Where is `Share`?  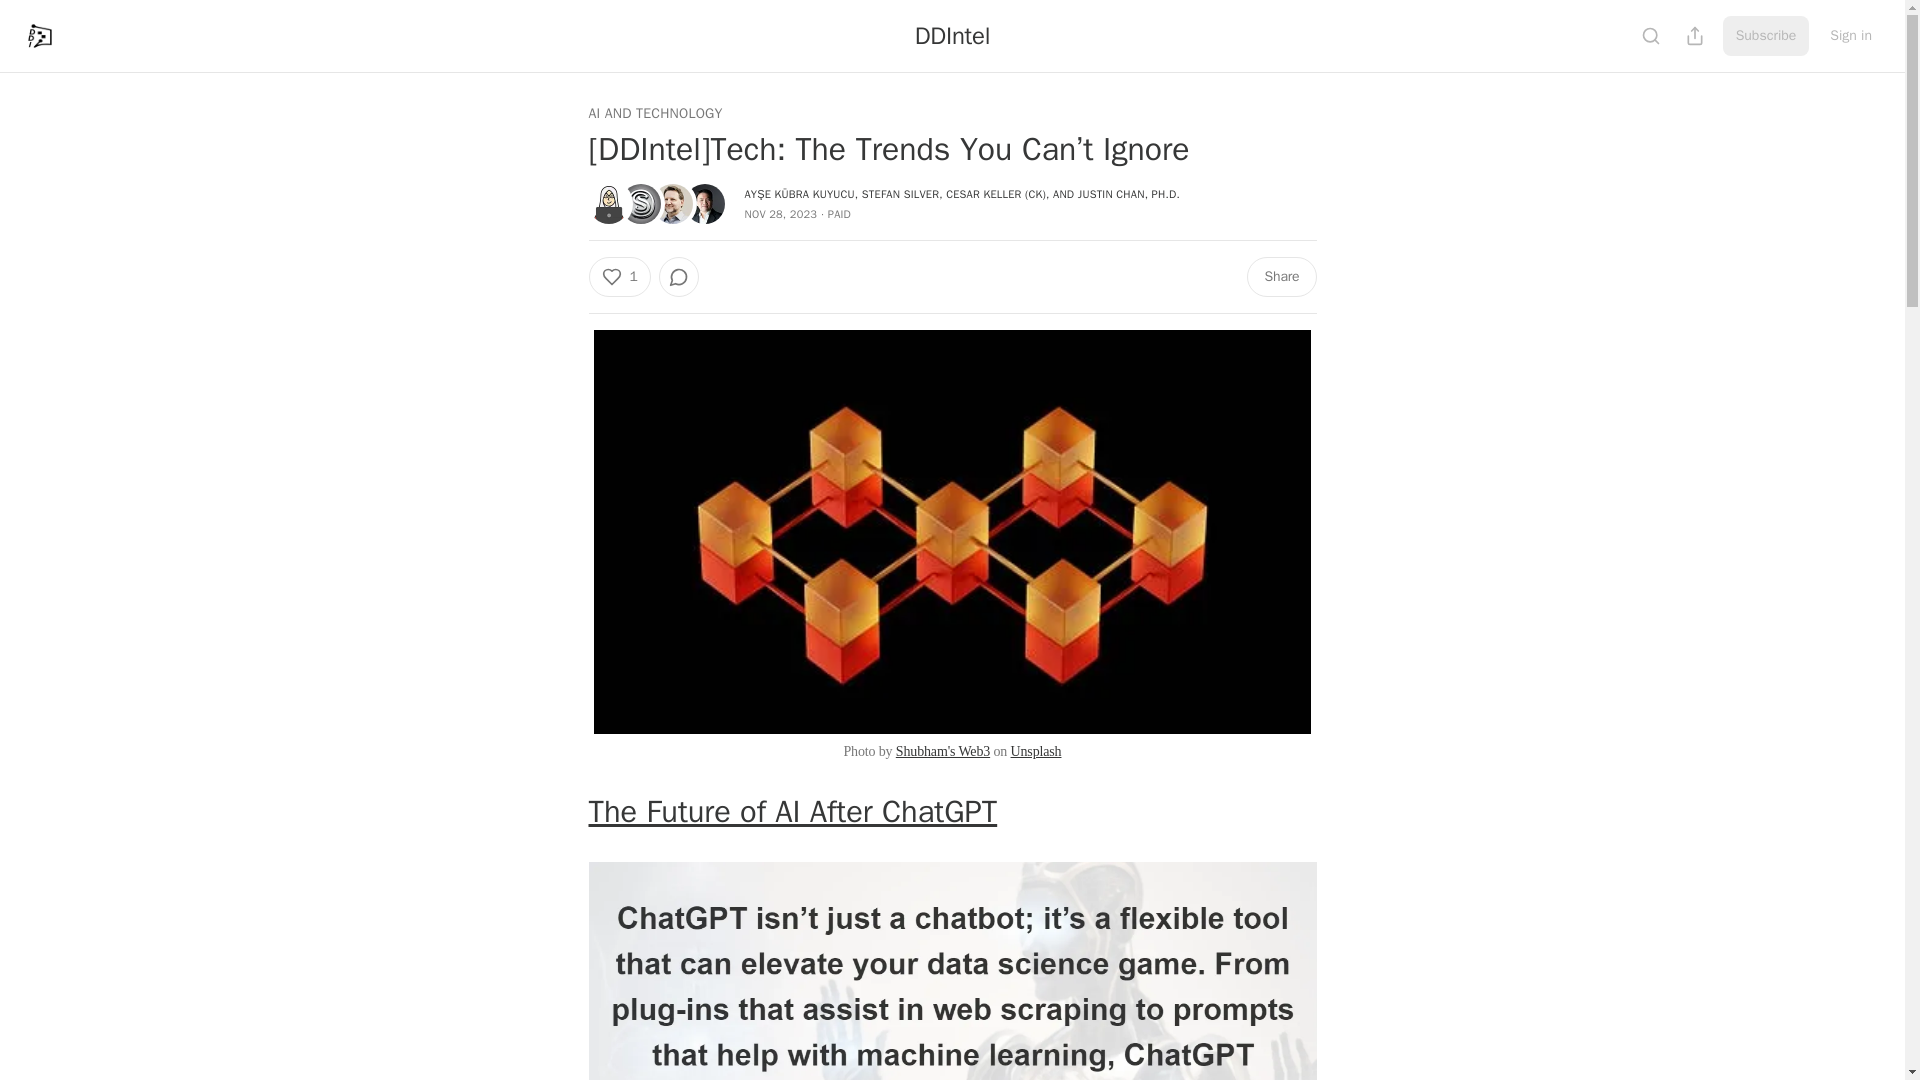 Share is located at coordinates (1280, 277).